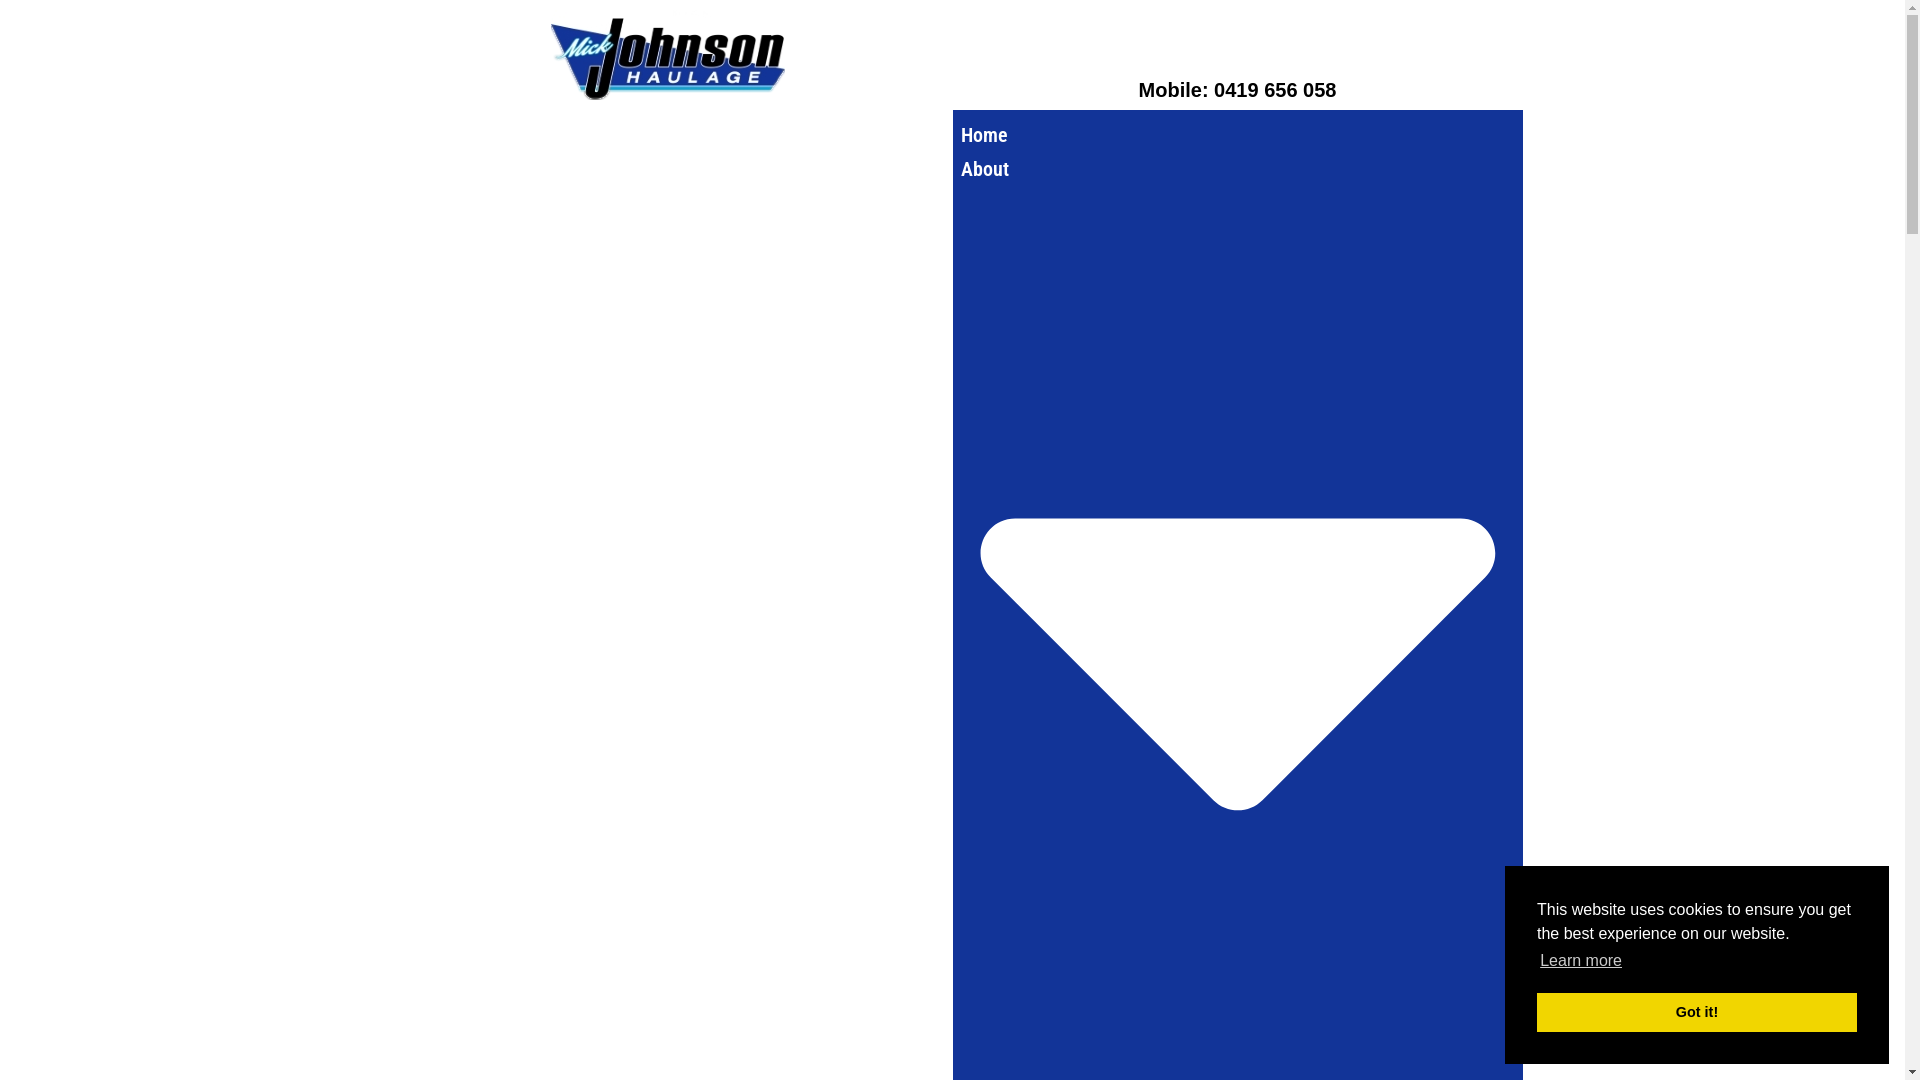 Image resolution: width=1920 pixels, height=1080 pixels. What do you see at coordinates (1697, 1012) in the screenshot?
I see `Got it!` at bounding box center [1697, 1012].